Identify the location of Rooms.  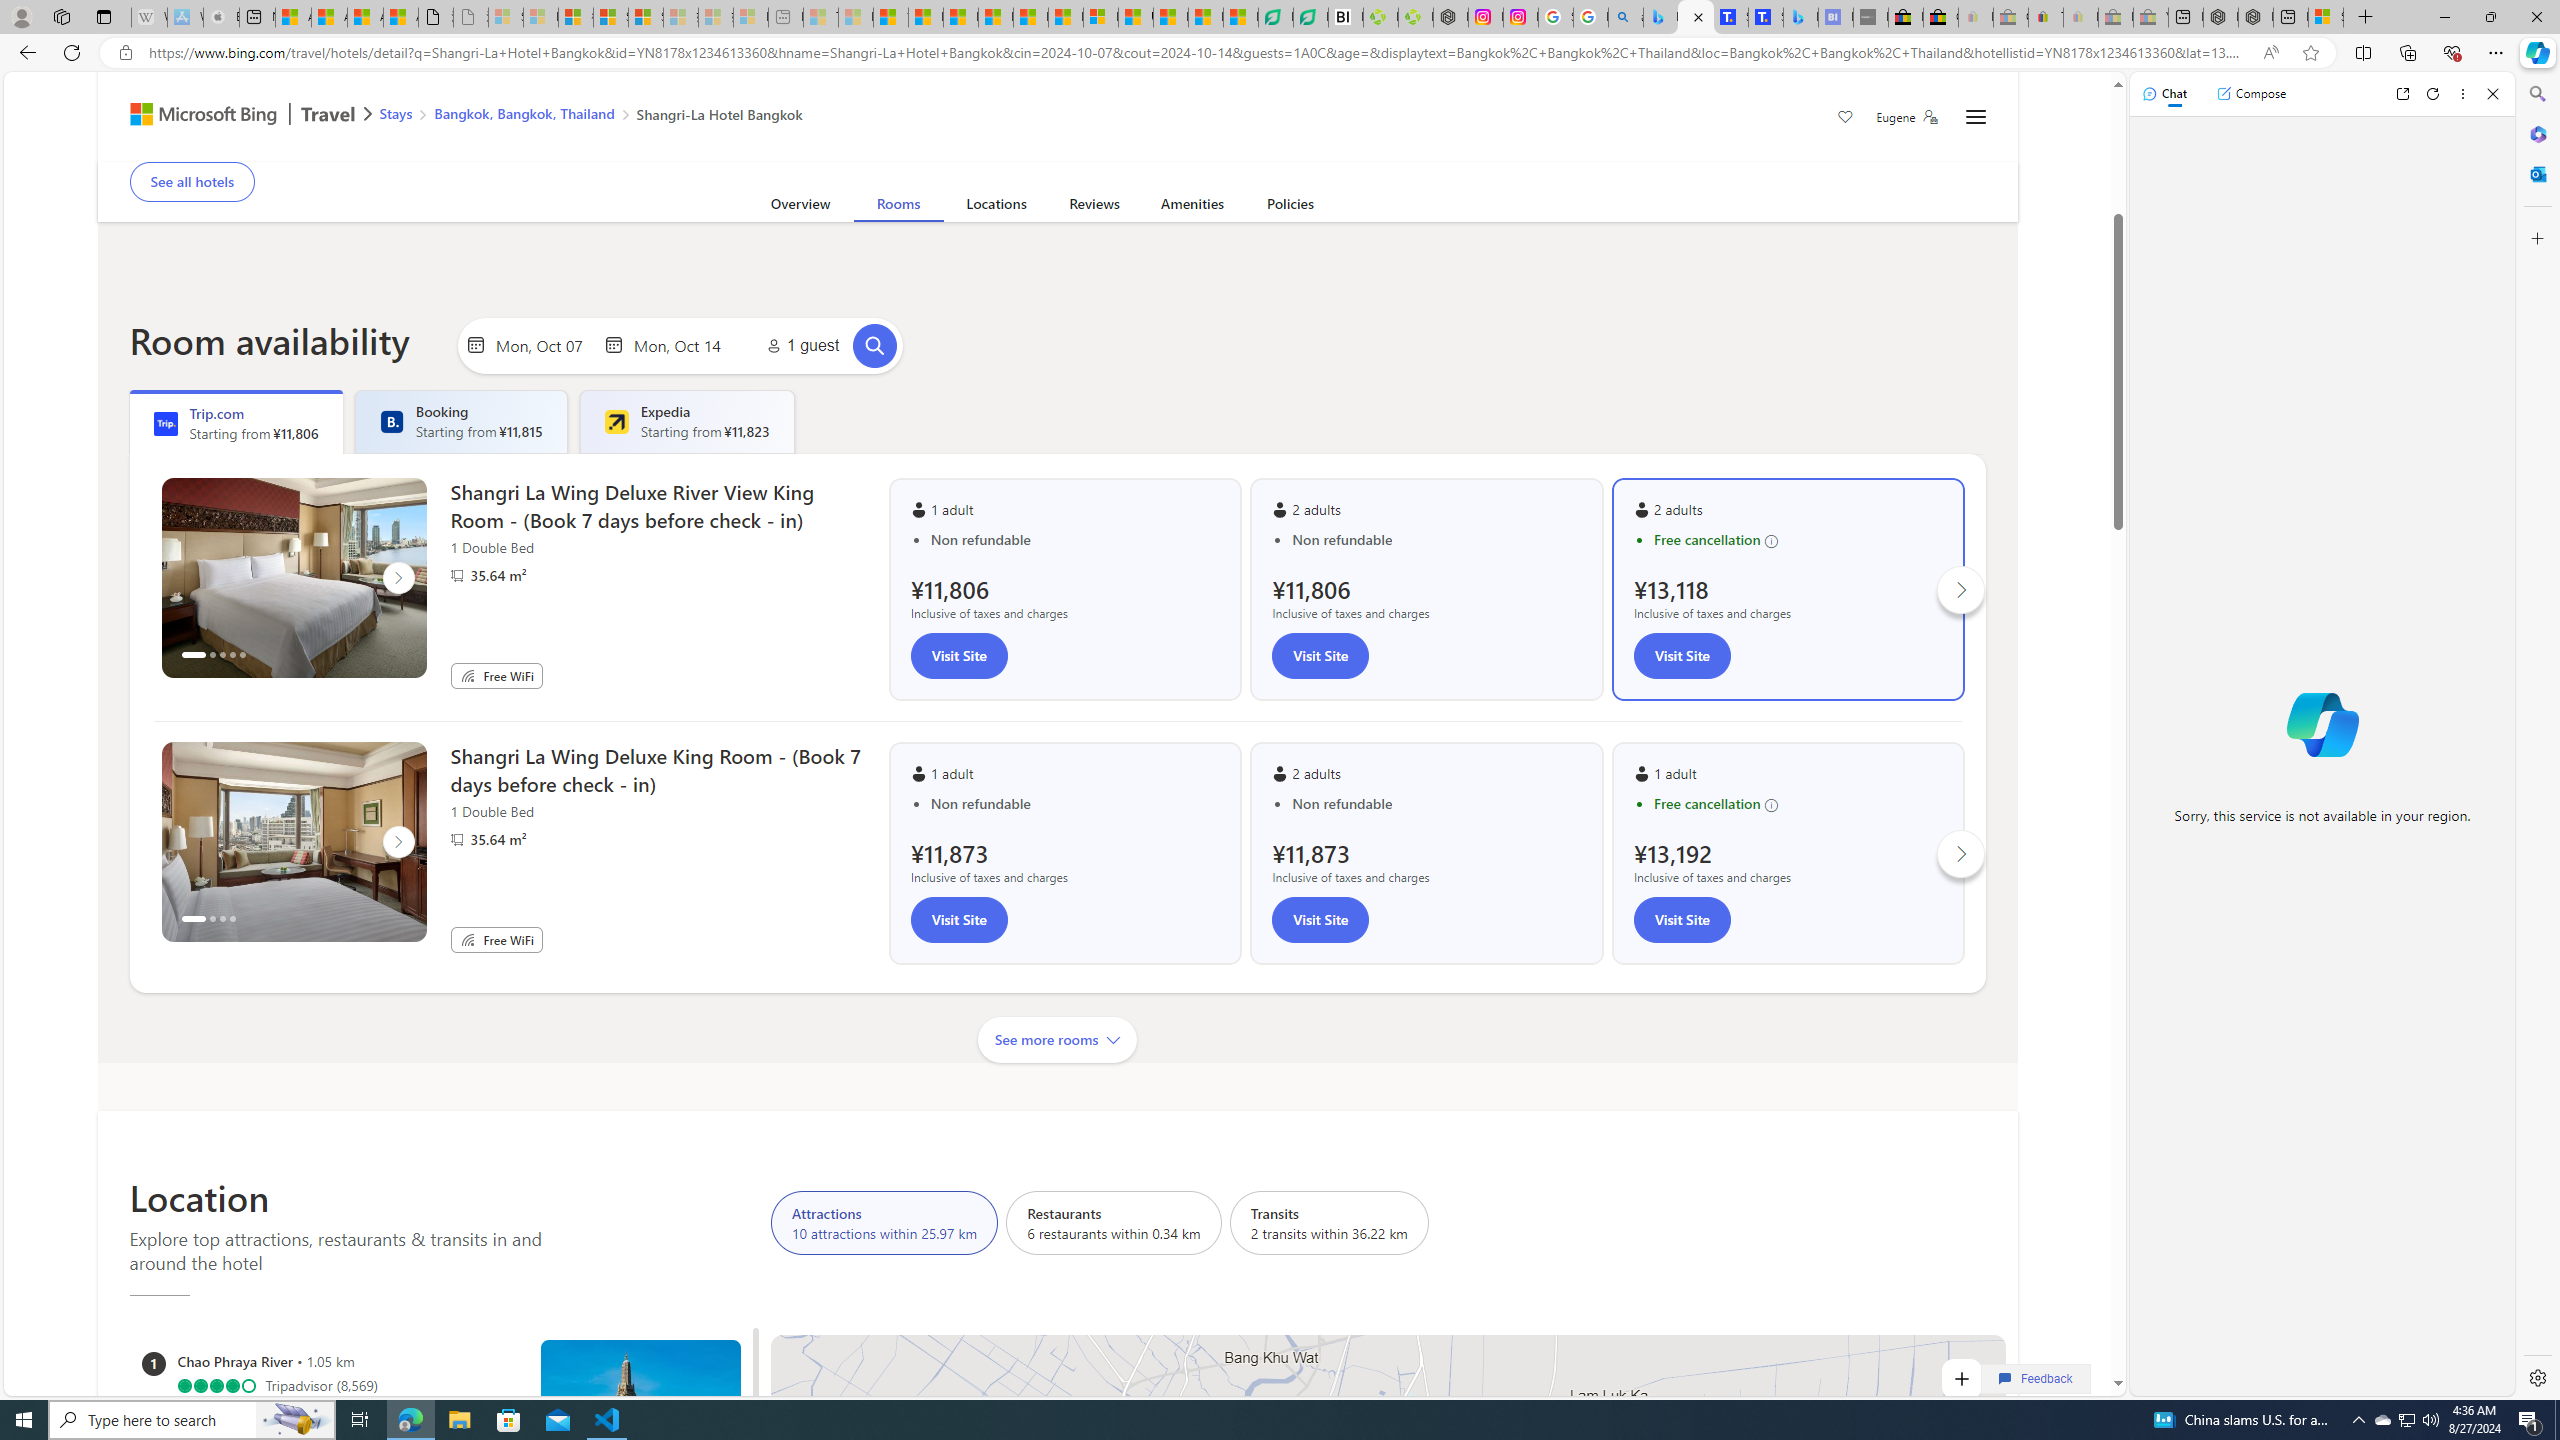
(898, 208).